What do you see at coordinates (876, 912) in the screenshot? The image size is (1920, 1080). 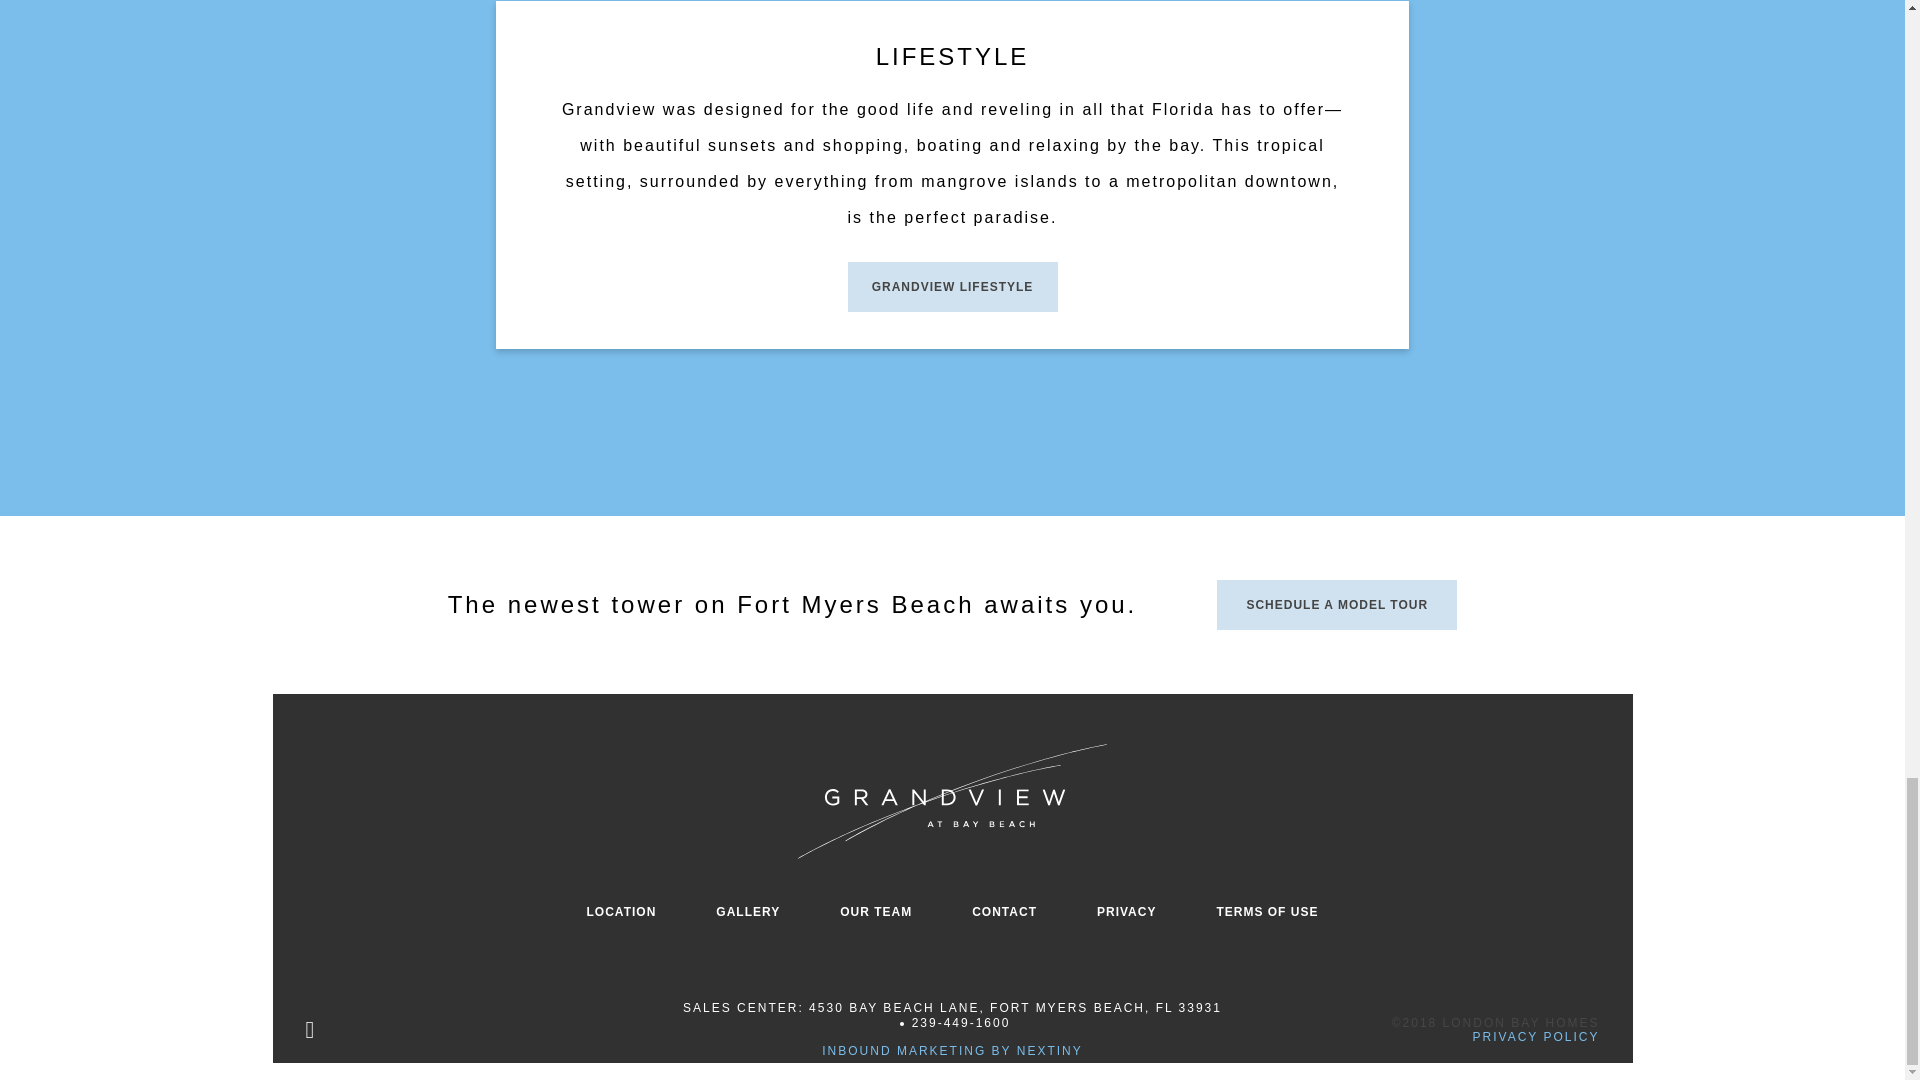 I see `OUR TEAM` at bounding box center [876, 912].